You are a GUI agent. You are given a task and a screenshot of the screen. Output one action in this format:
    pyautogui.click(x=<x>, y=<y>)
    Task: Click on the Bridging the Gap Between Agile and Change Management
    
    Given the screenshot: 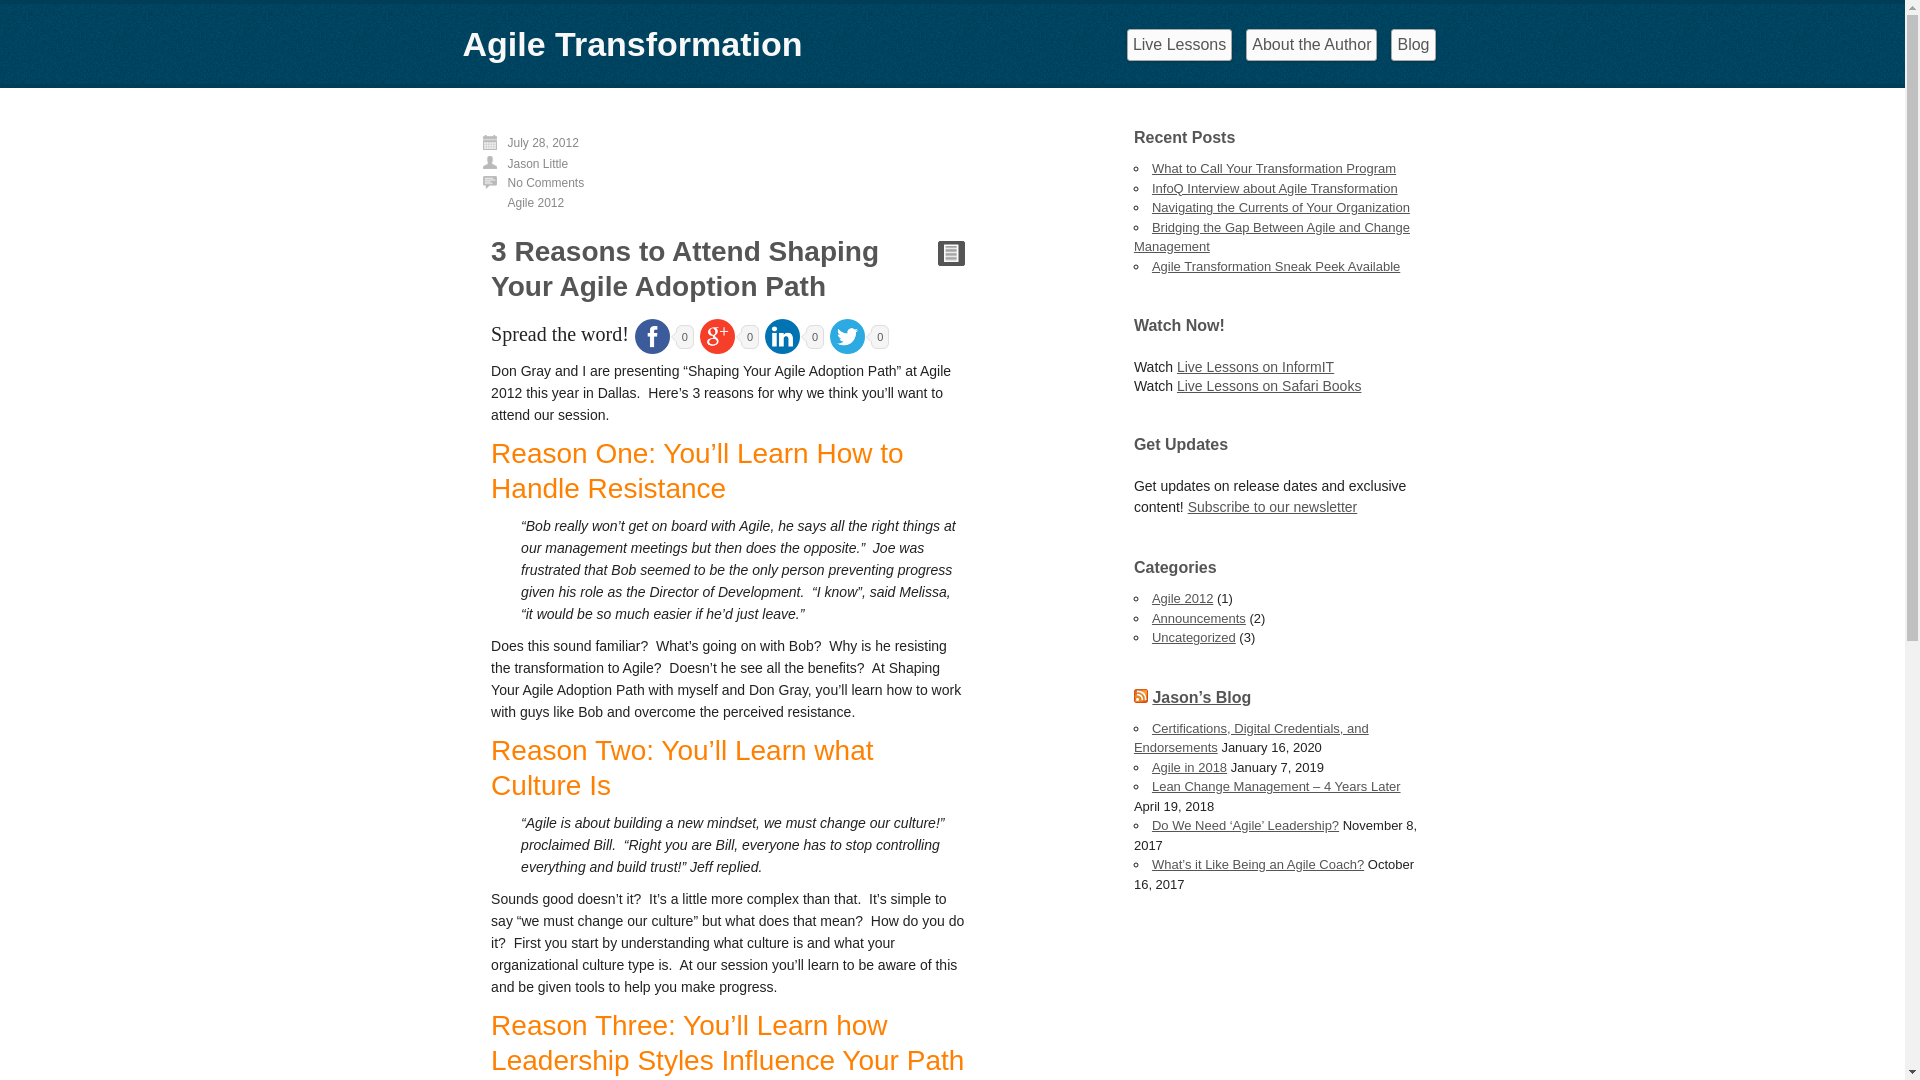 What is the action you would take?
    pyautogui.click(x=1272, y=238)
    